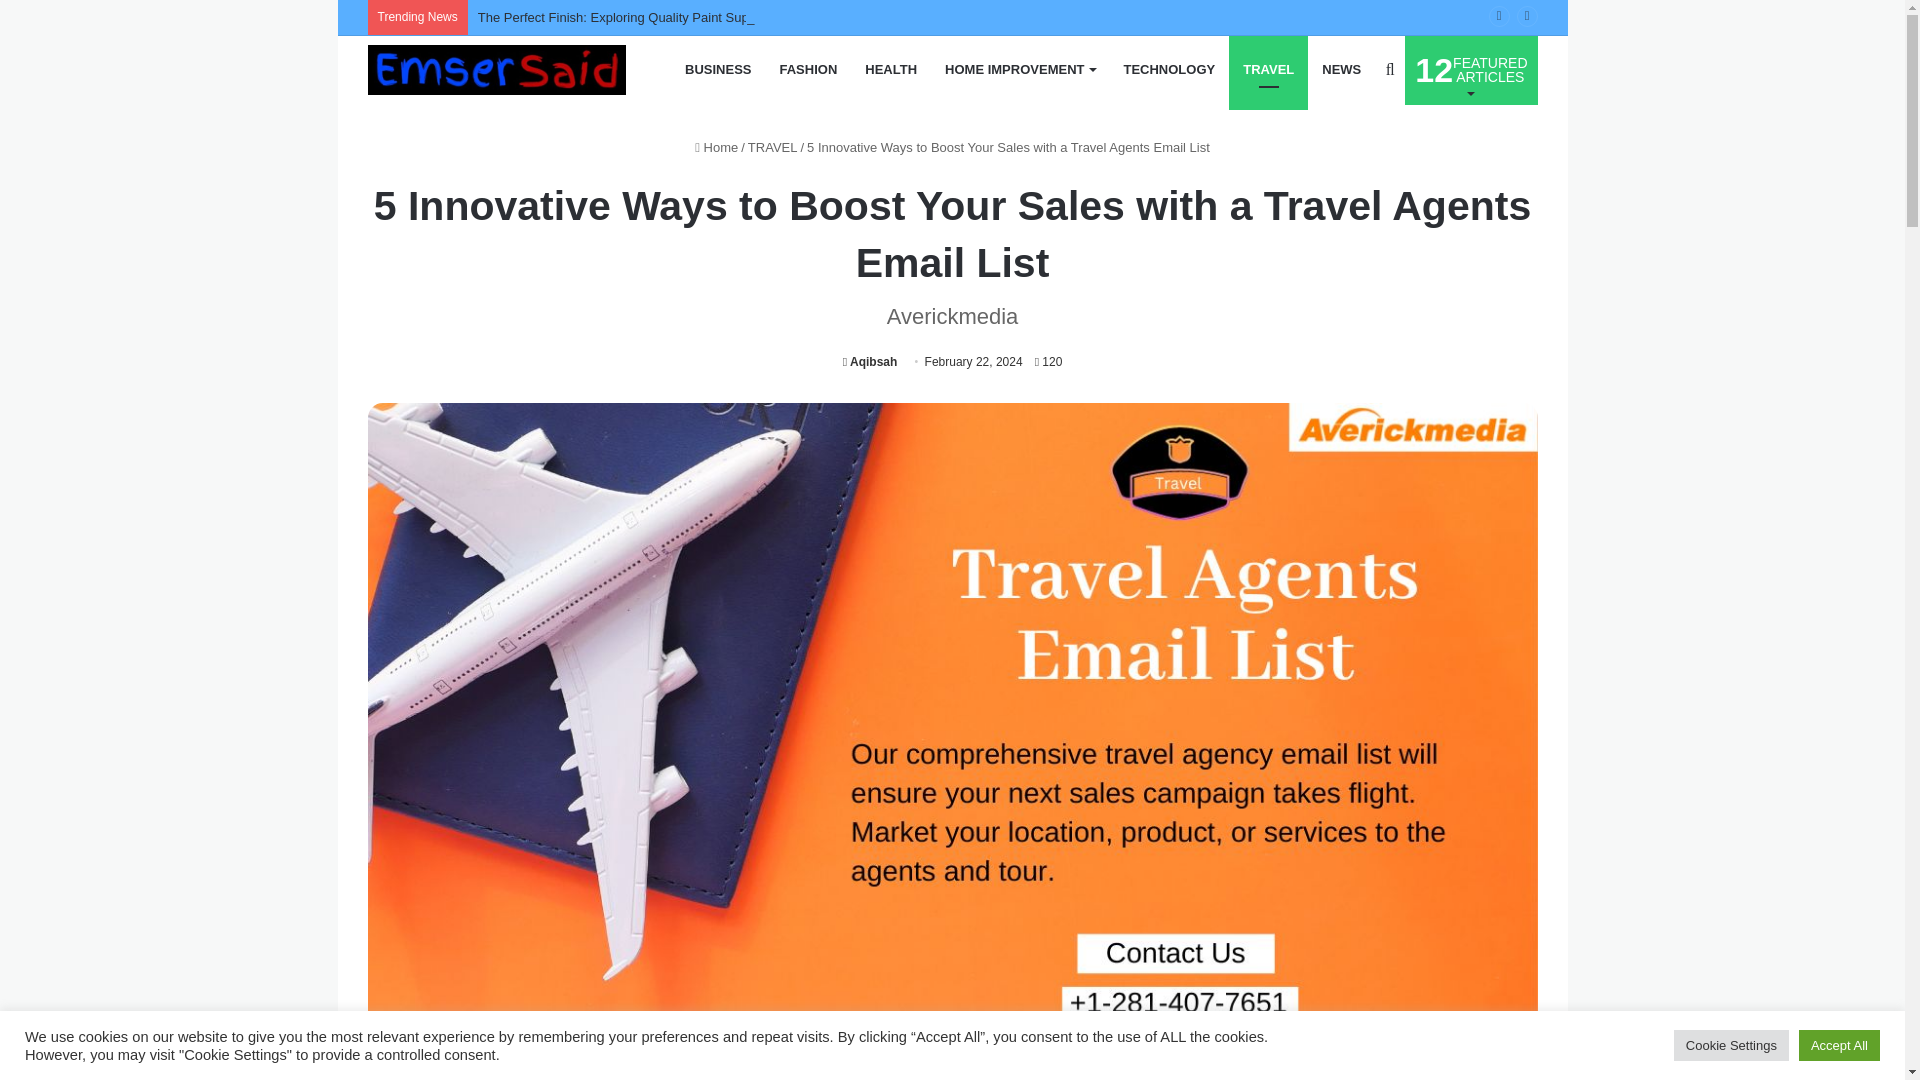 Image resolution: width=1920 pixels, height=1080 pixels. I want to click on Aqibsah, so click(1020, 69).